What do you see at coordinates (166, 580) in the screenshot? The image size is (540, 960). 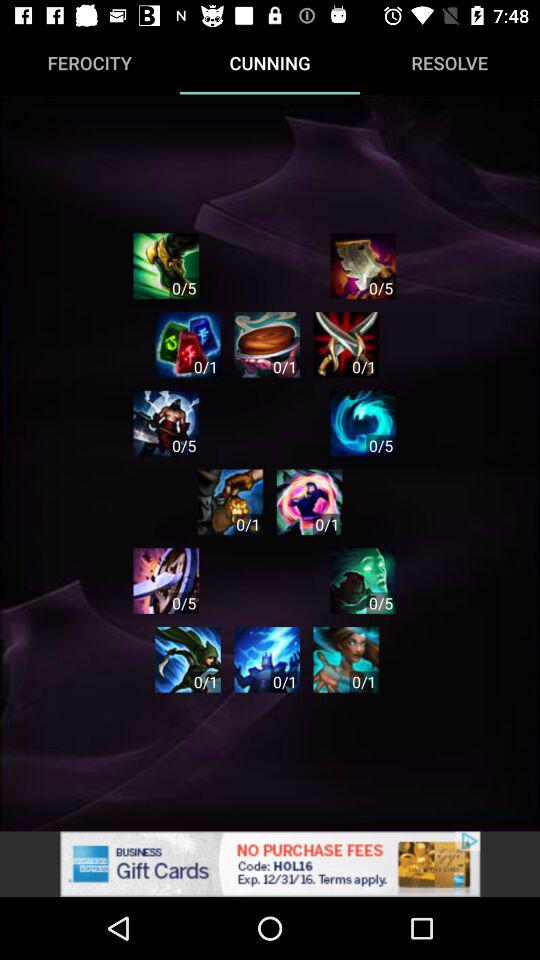 I see `add point to a skill` at bounding box center [166, 580].